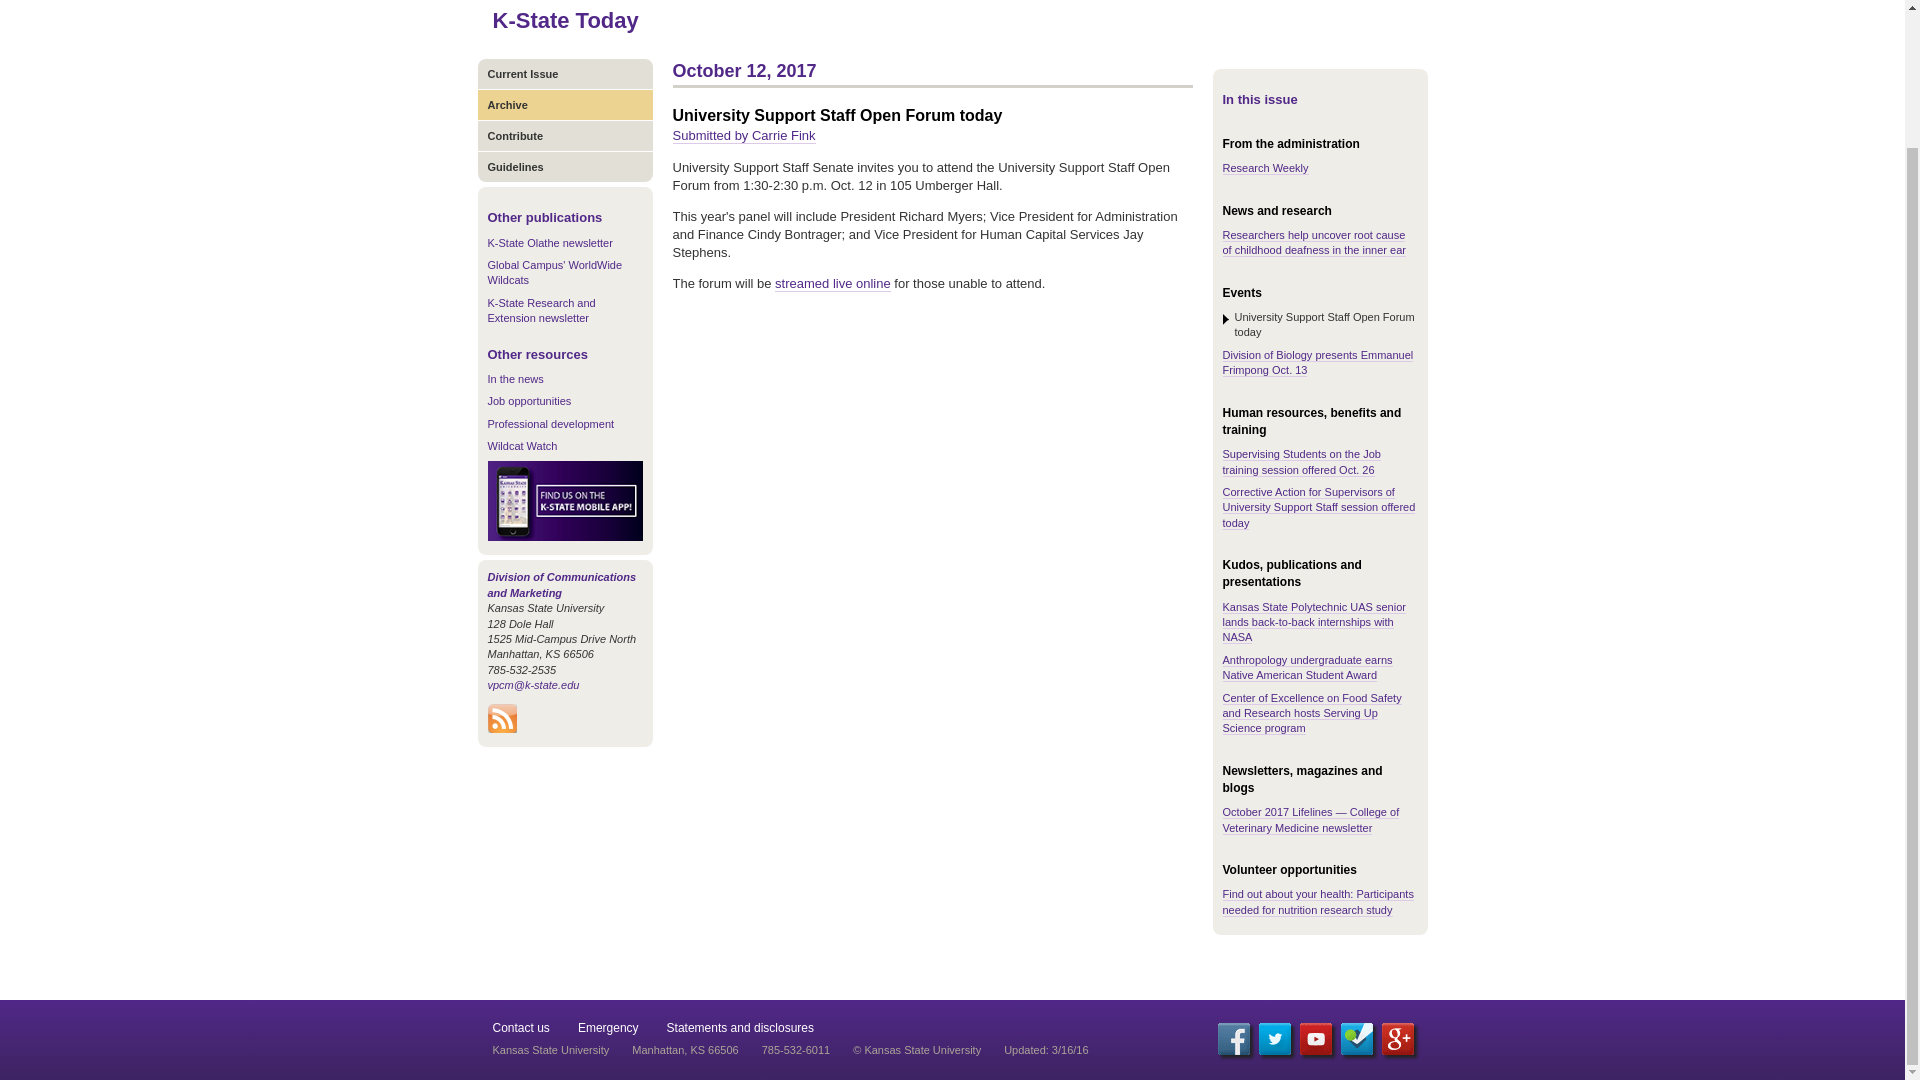  I want to click on Archive, so click(565, 104).